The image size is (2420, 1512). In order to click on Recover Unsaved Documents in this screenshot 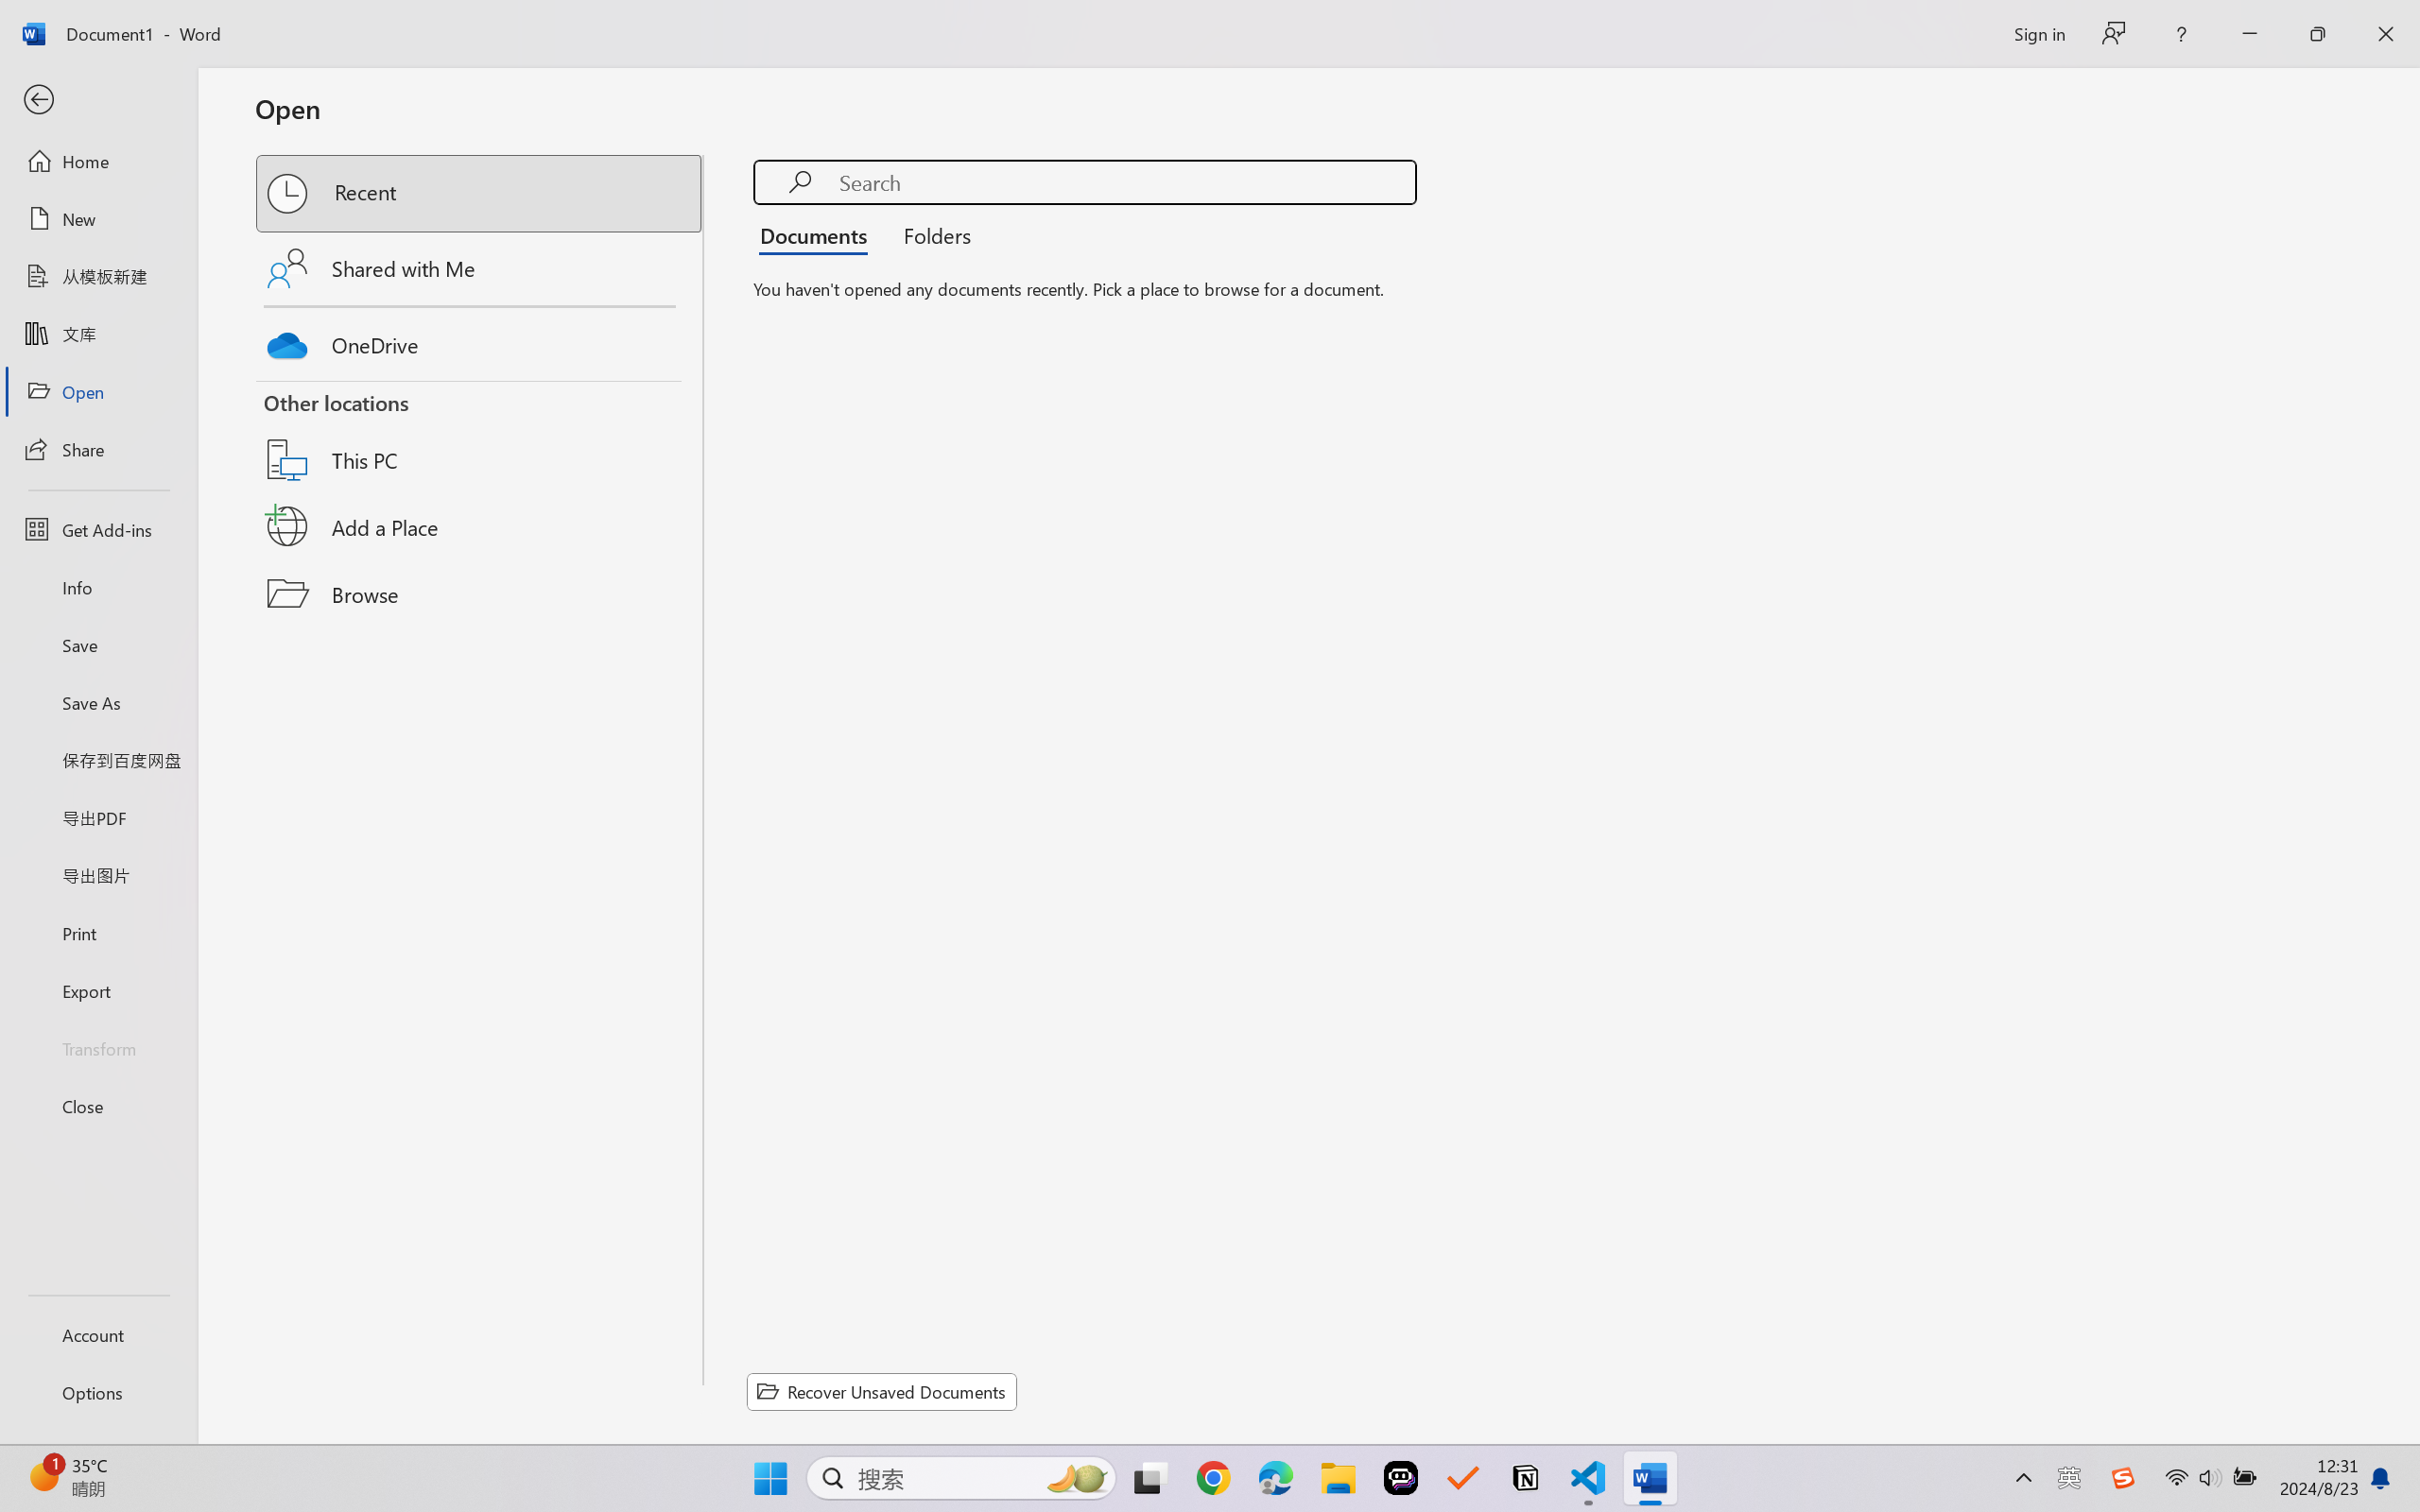, I will do `click(882, 1391)`.